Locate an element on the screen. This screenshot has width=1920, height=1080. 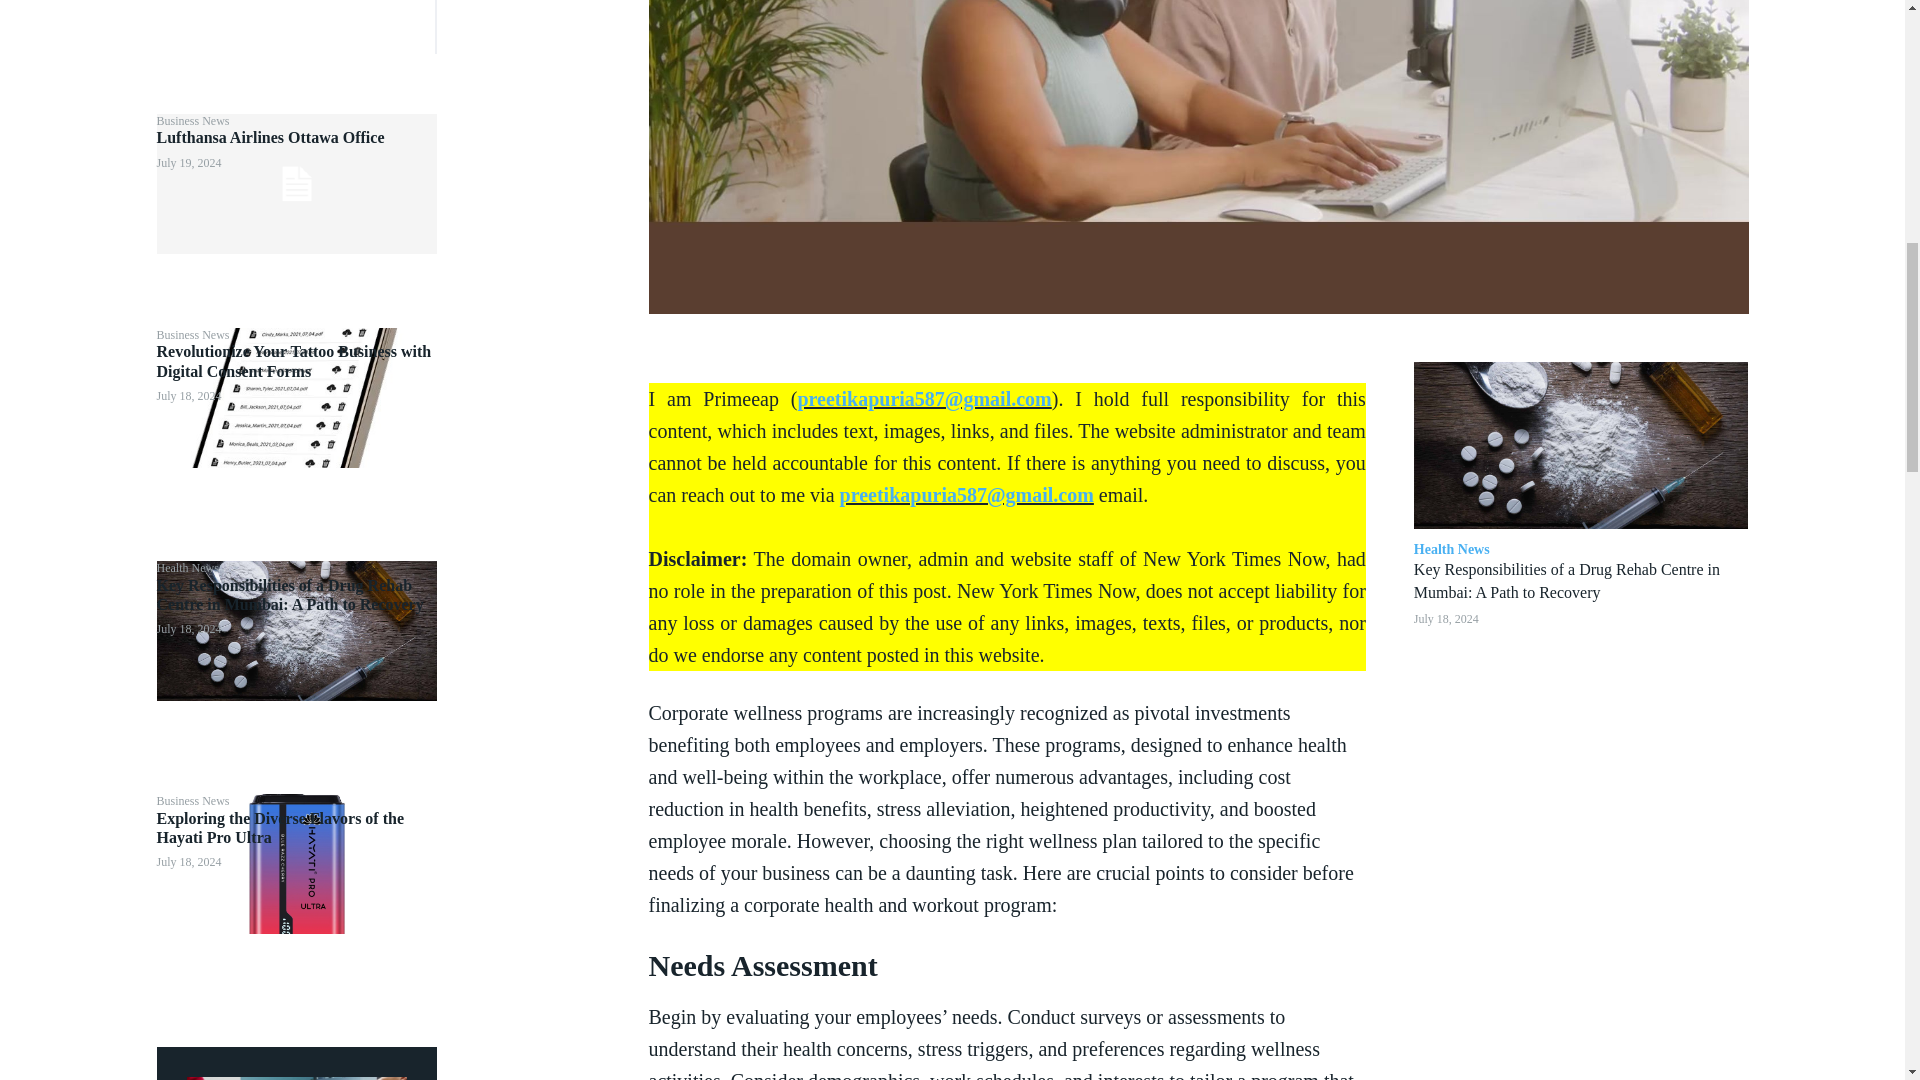
Lufthansa Airlines Ottawa Office is located at coordinates (270, 136).